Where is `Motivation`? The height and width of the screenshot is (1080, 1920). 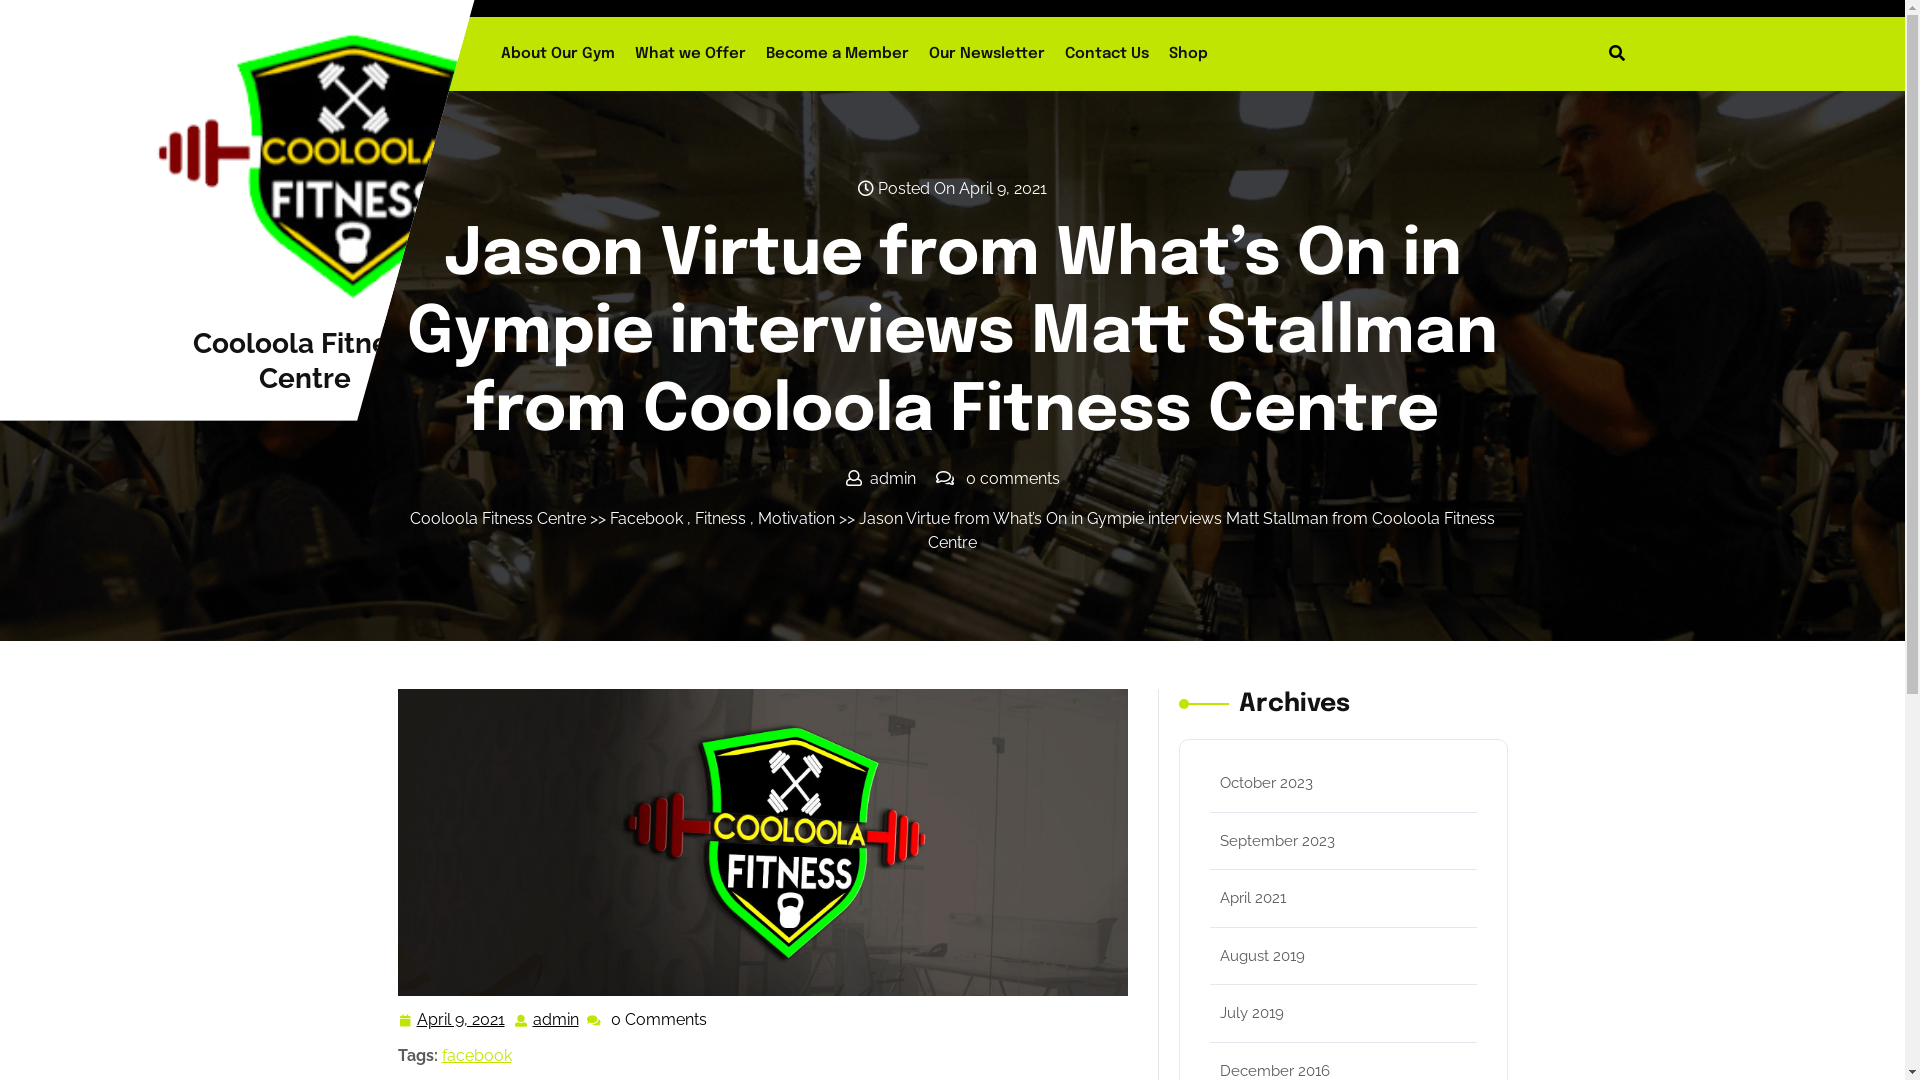
Motivation is located at coordinates (796, 518).